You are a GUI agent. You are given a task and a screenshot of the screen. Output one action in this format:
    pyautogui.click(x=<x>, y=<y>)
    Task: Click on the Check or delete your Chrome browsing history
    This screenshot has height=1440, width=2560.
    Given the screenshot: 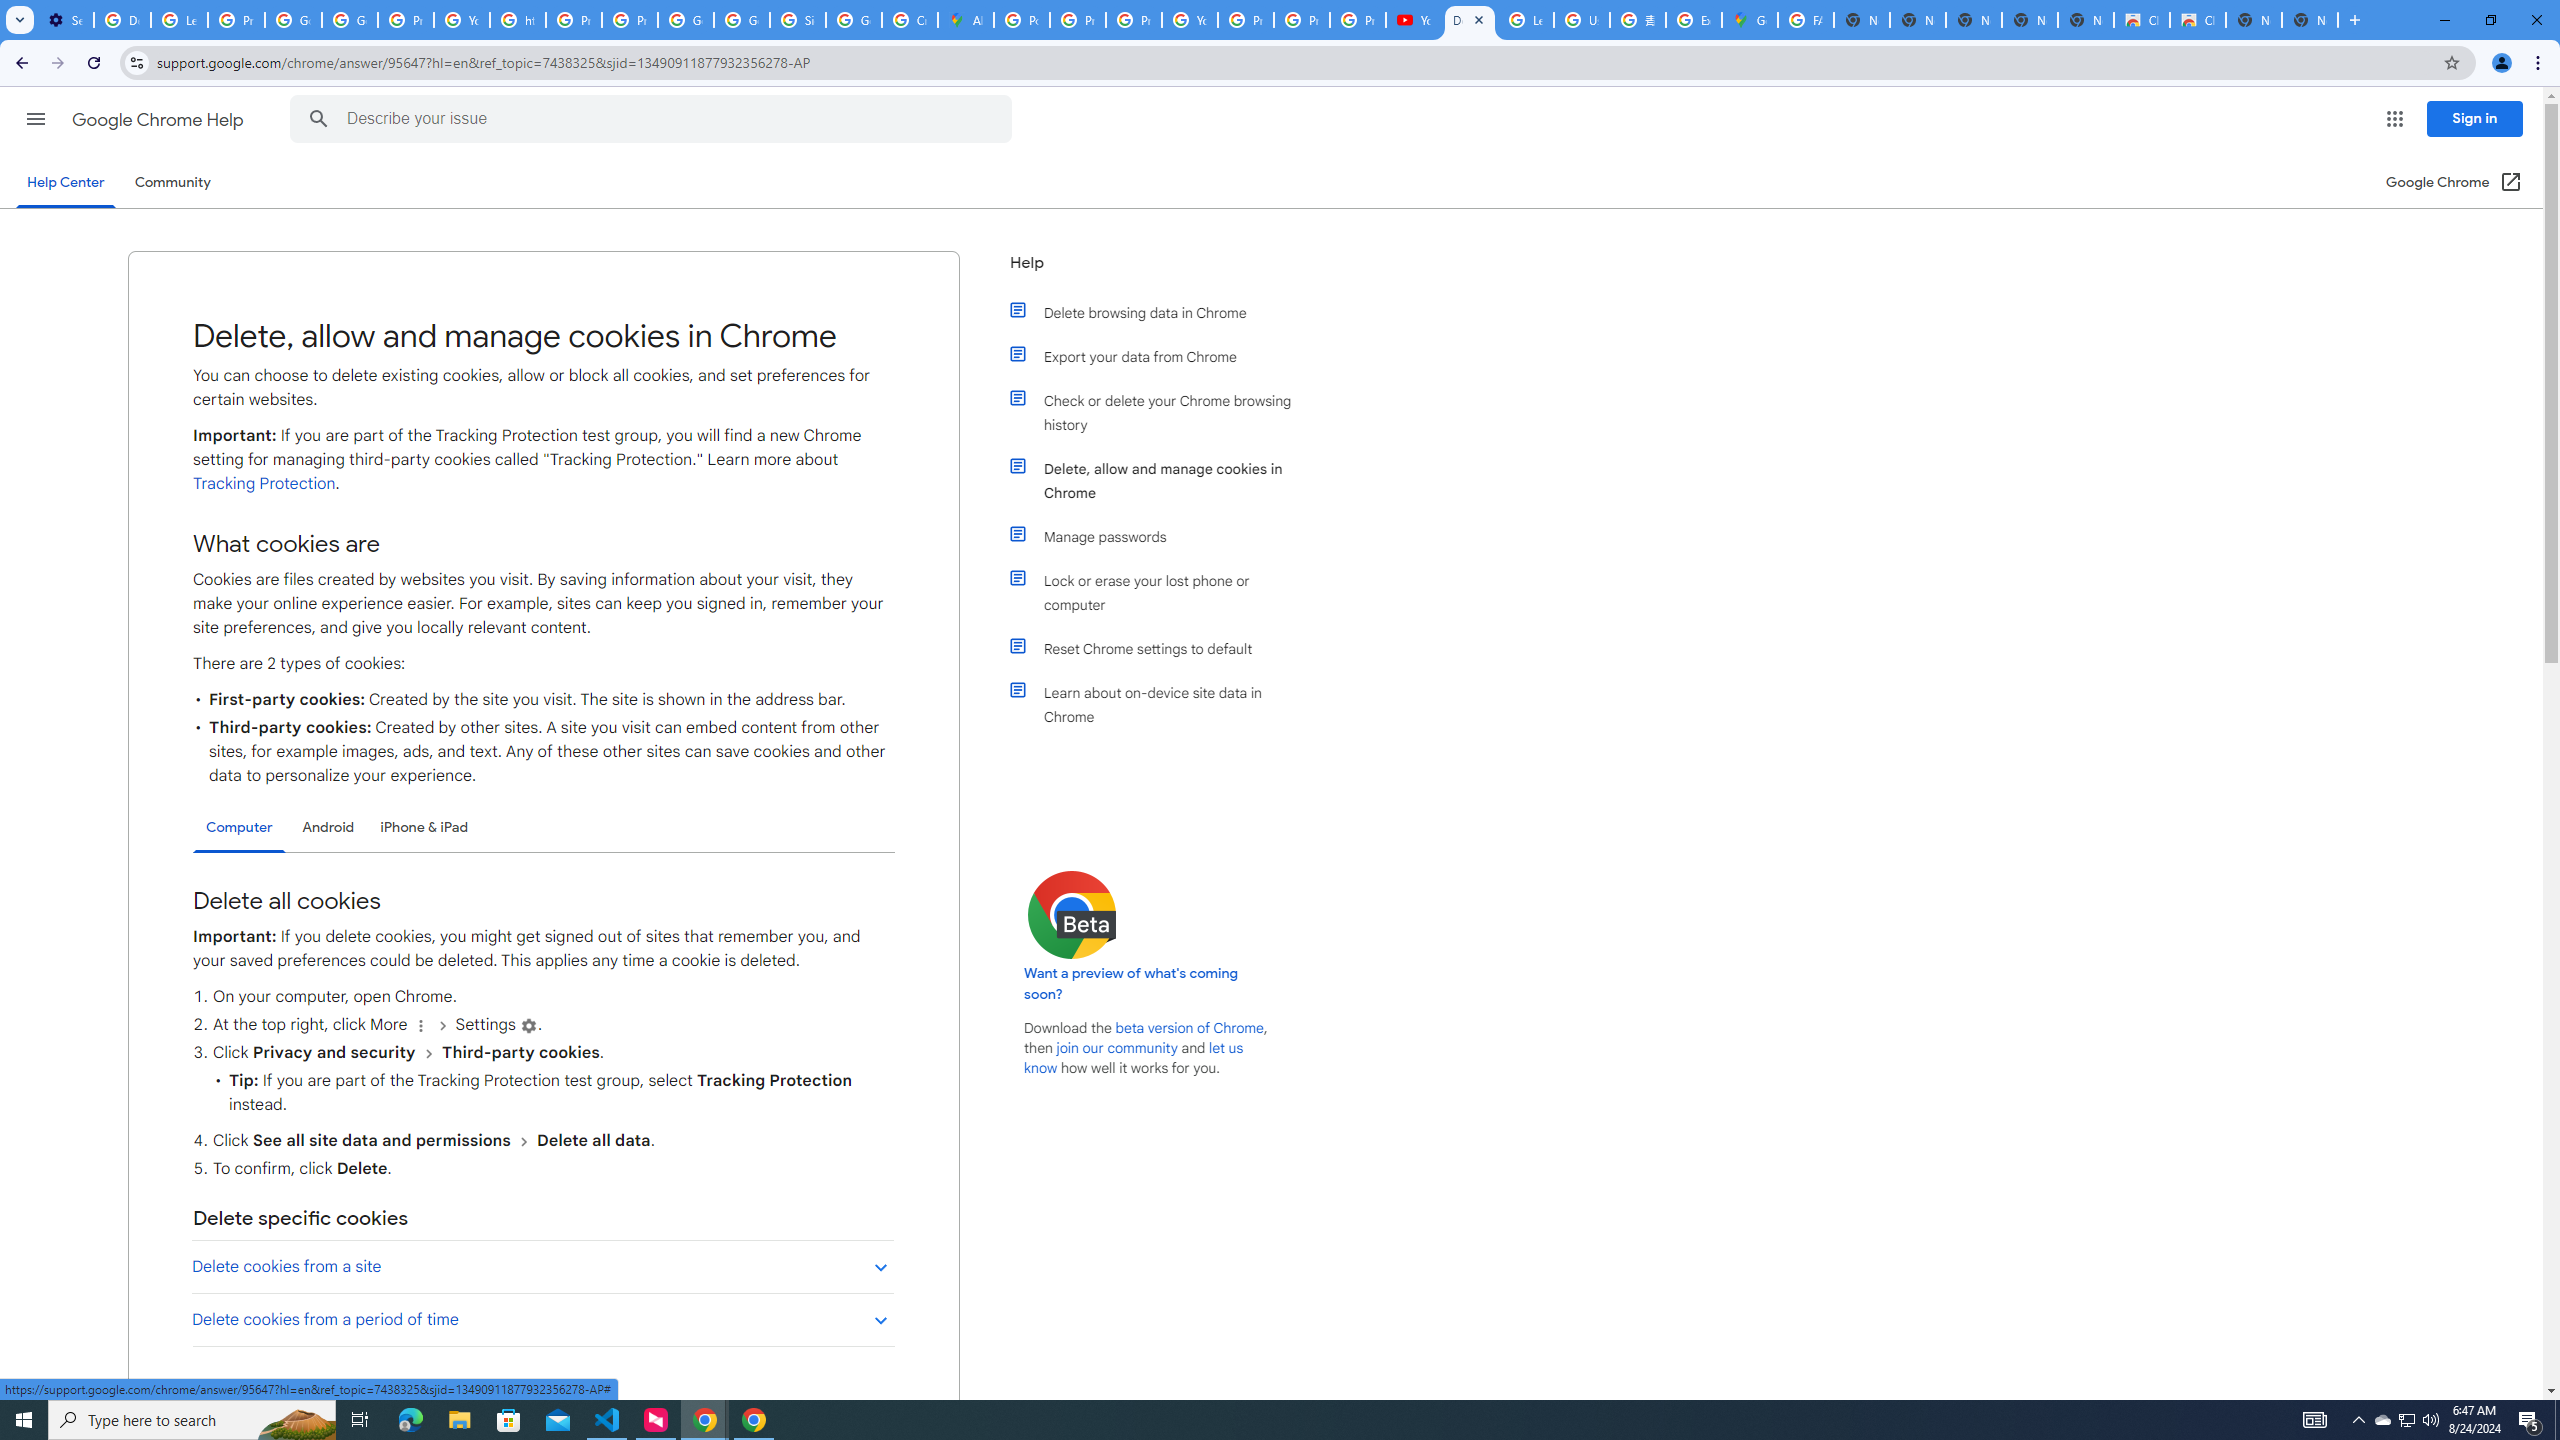 What is the action you would take?
    pyautogui.click(x=1163, y=412)
    